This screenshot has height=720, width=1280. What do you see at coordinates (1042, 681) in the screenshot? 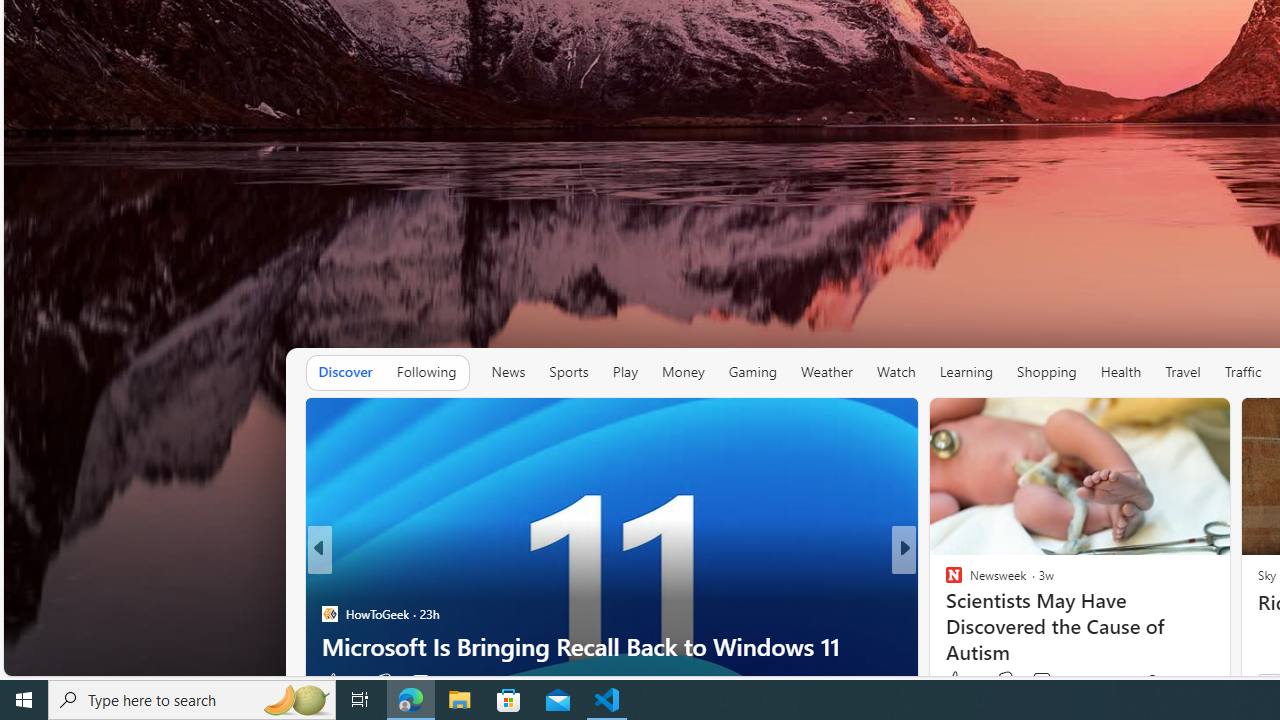
I see `View comments 3 Comment` at bounding box center [1042, 681].